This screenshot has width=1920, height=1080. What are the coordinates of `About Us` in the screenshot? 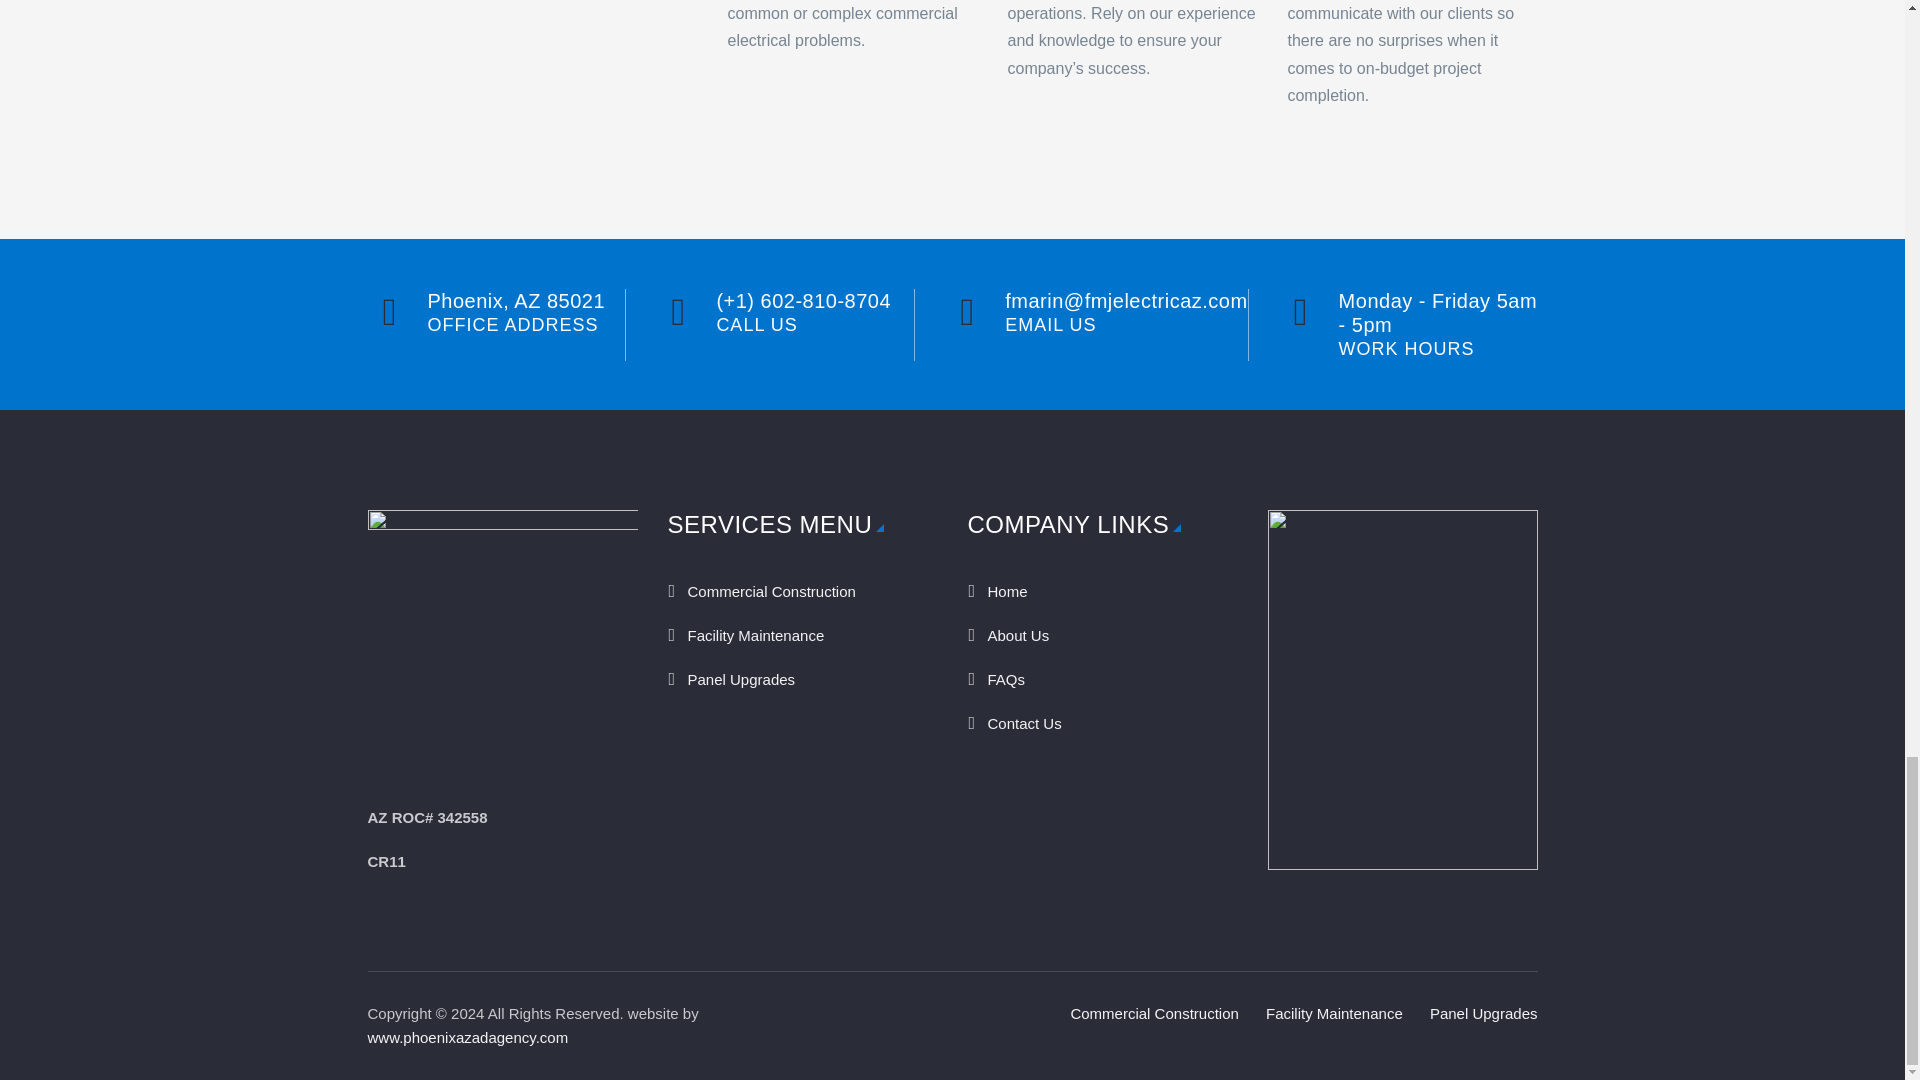 It's located at (1102, 636).